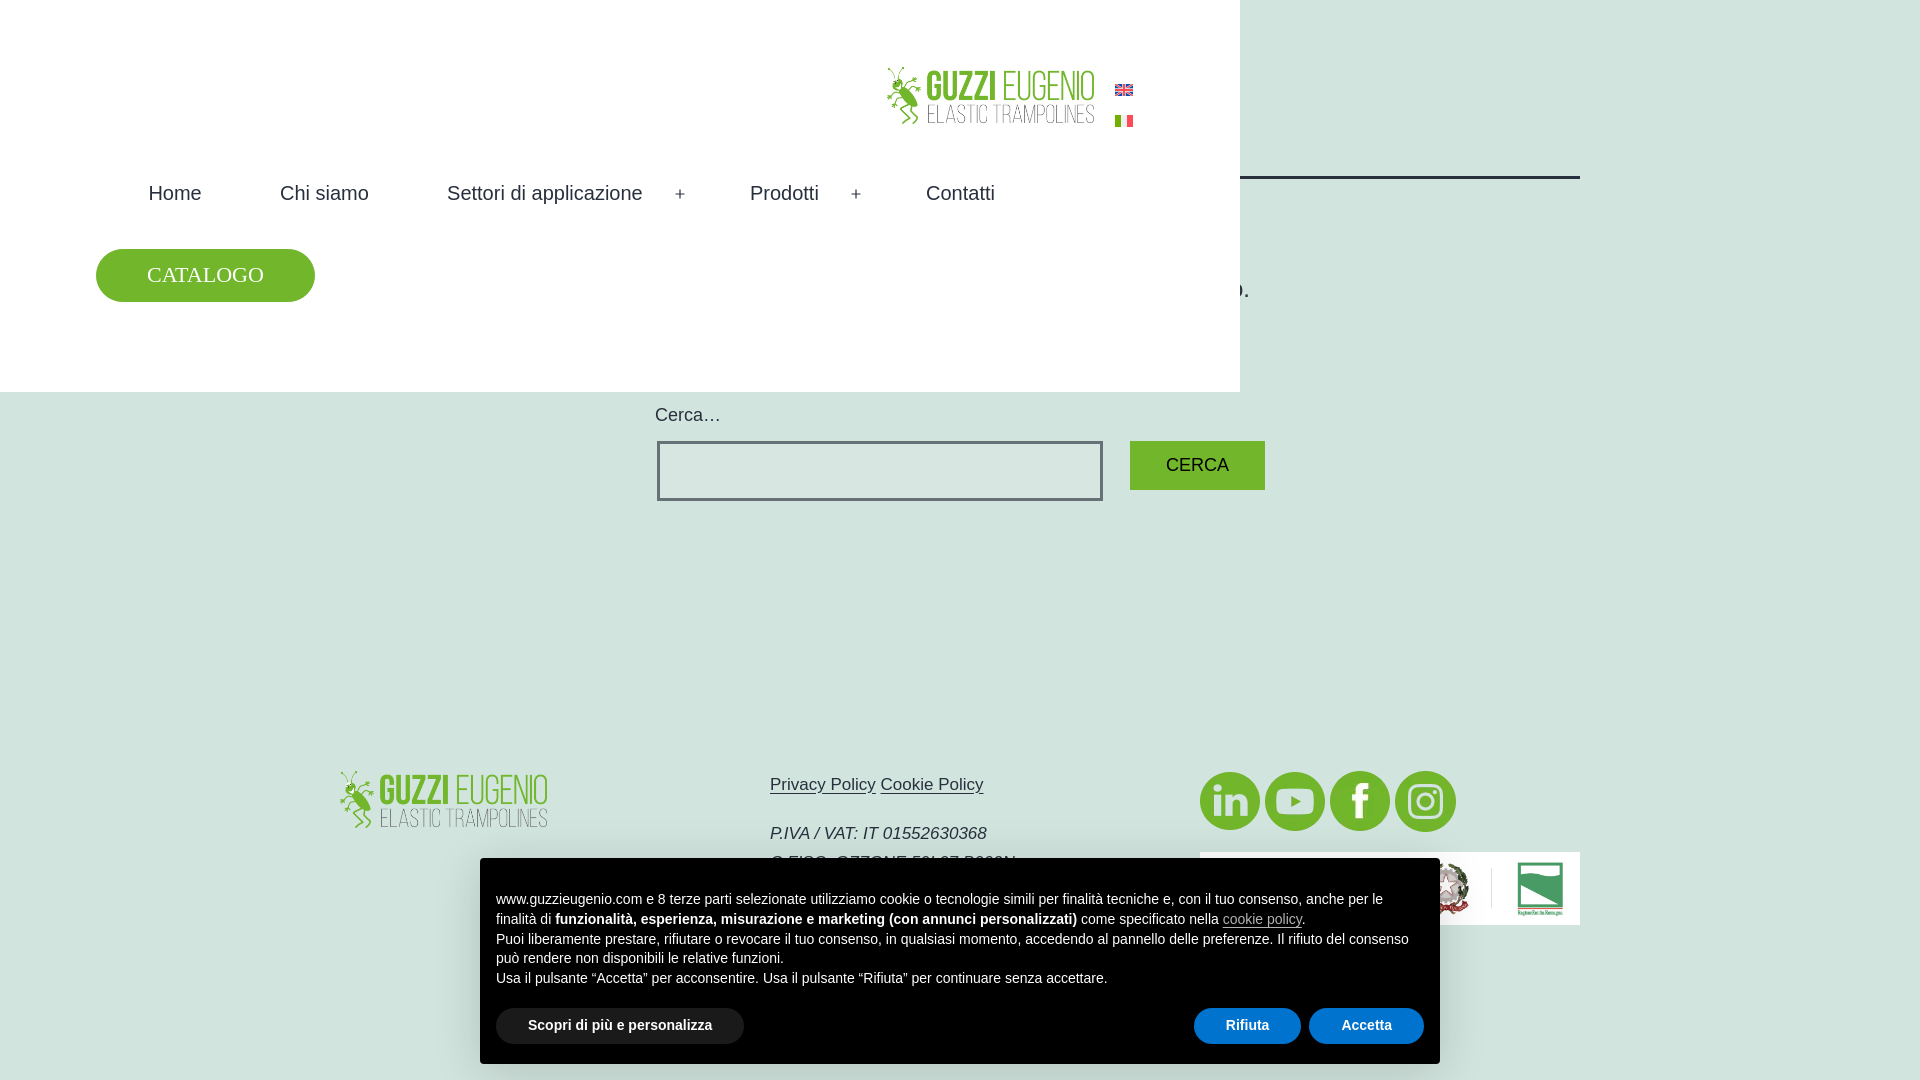 The height and width of the screenshot is (1080, 1920). What do you see at coordinates (183, 194) in the screenshot?
I see `Home` at bounding box center [183, 194].